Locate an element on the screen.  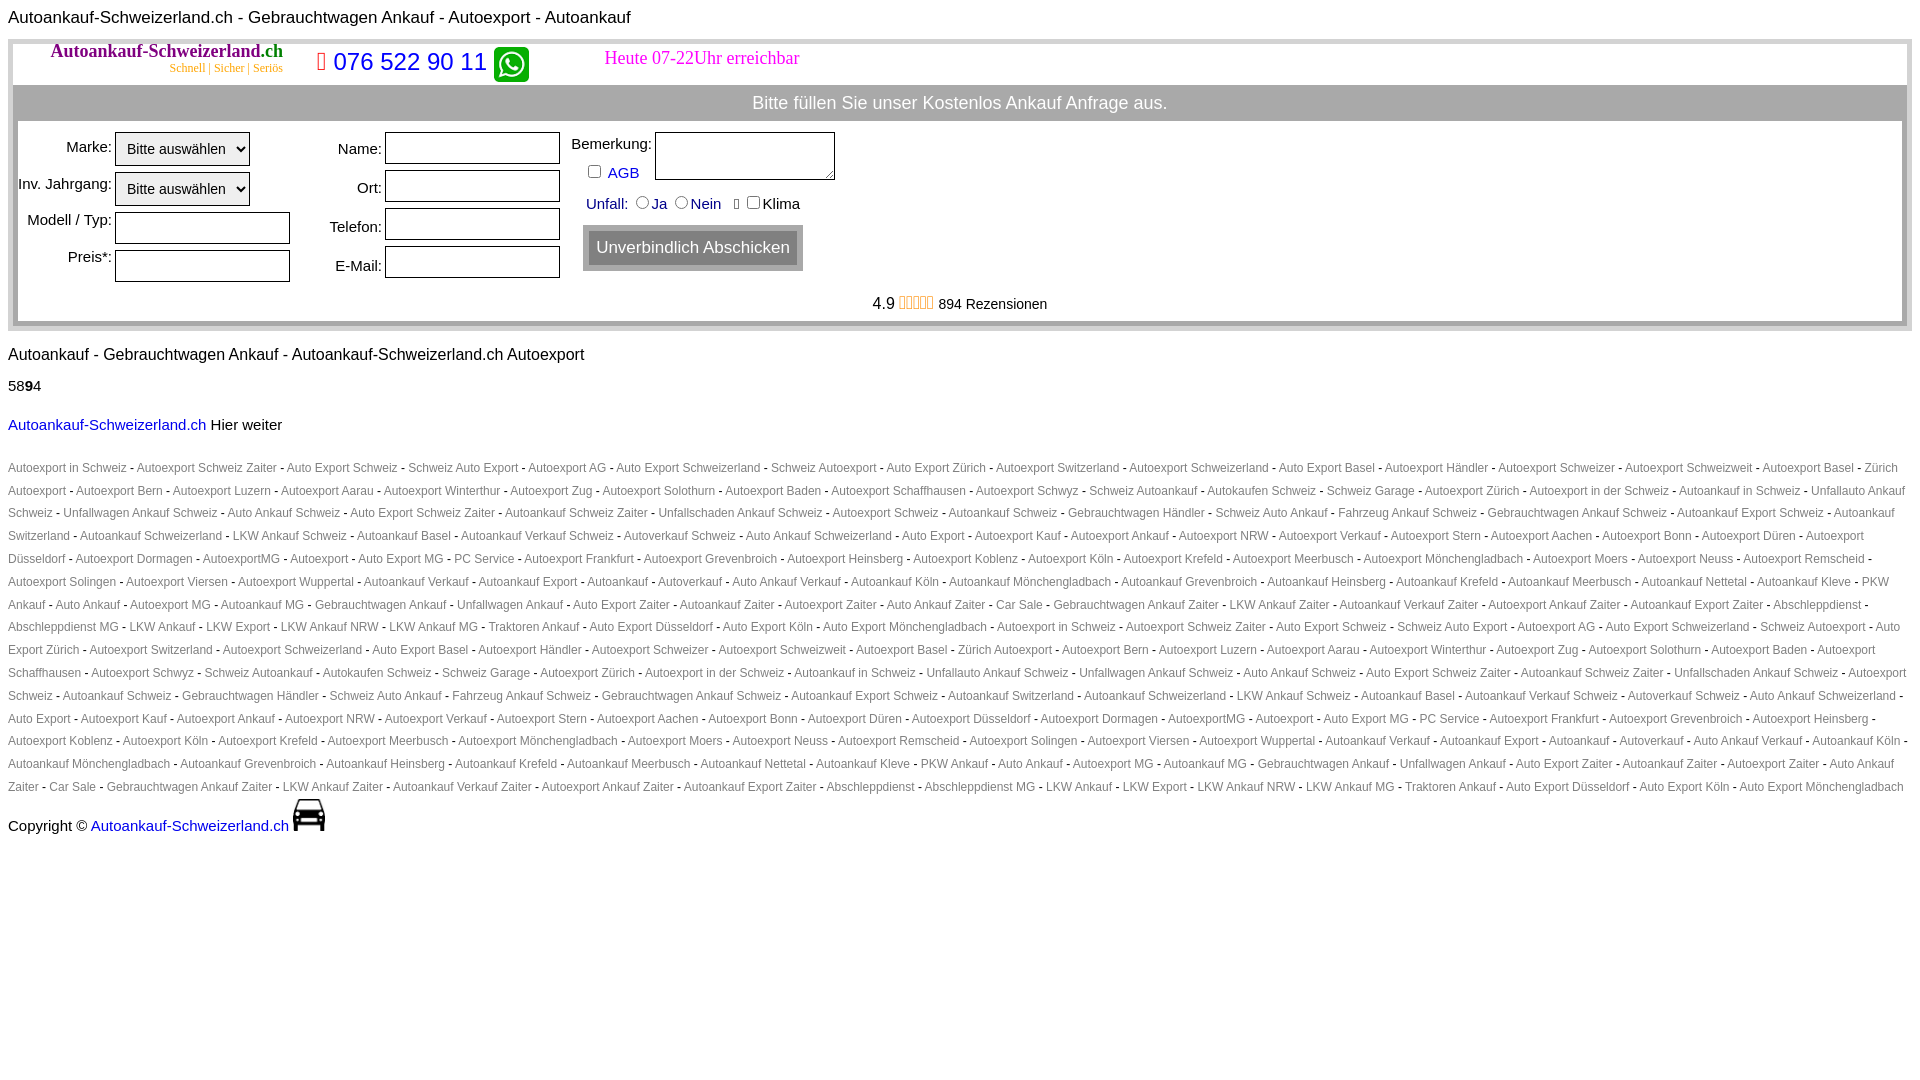
Autoankauf Schweizerland is located at coordinates (1155, 696).